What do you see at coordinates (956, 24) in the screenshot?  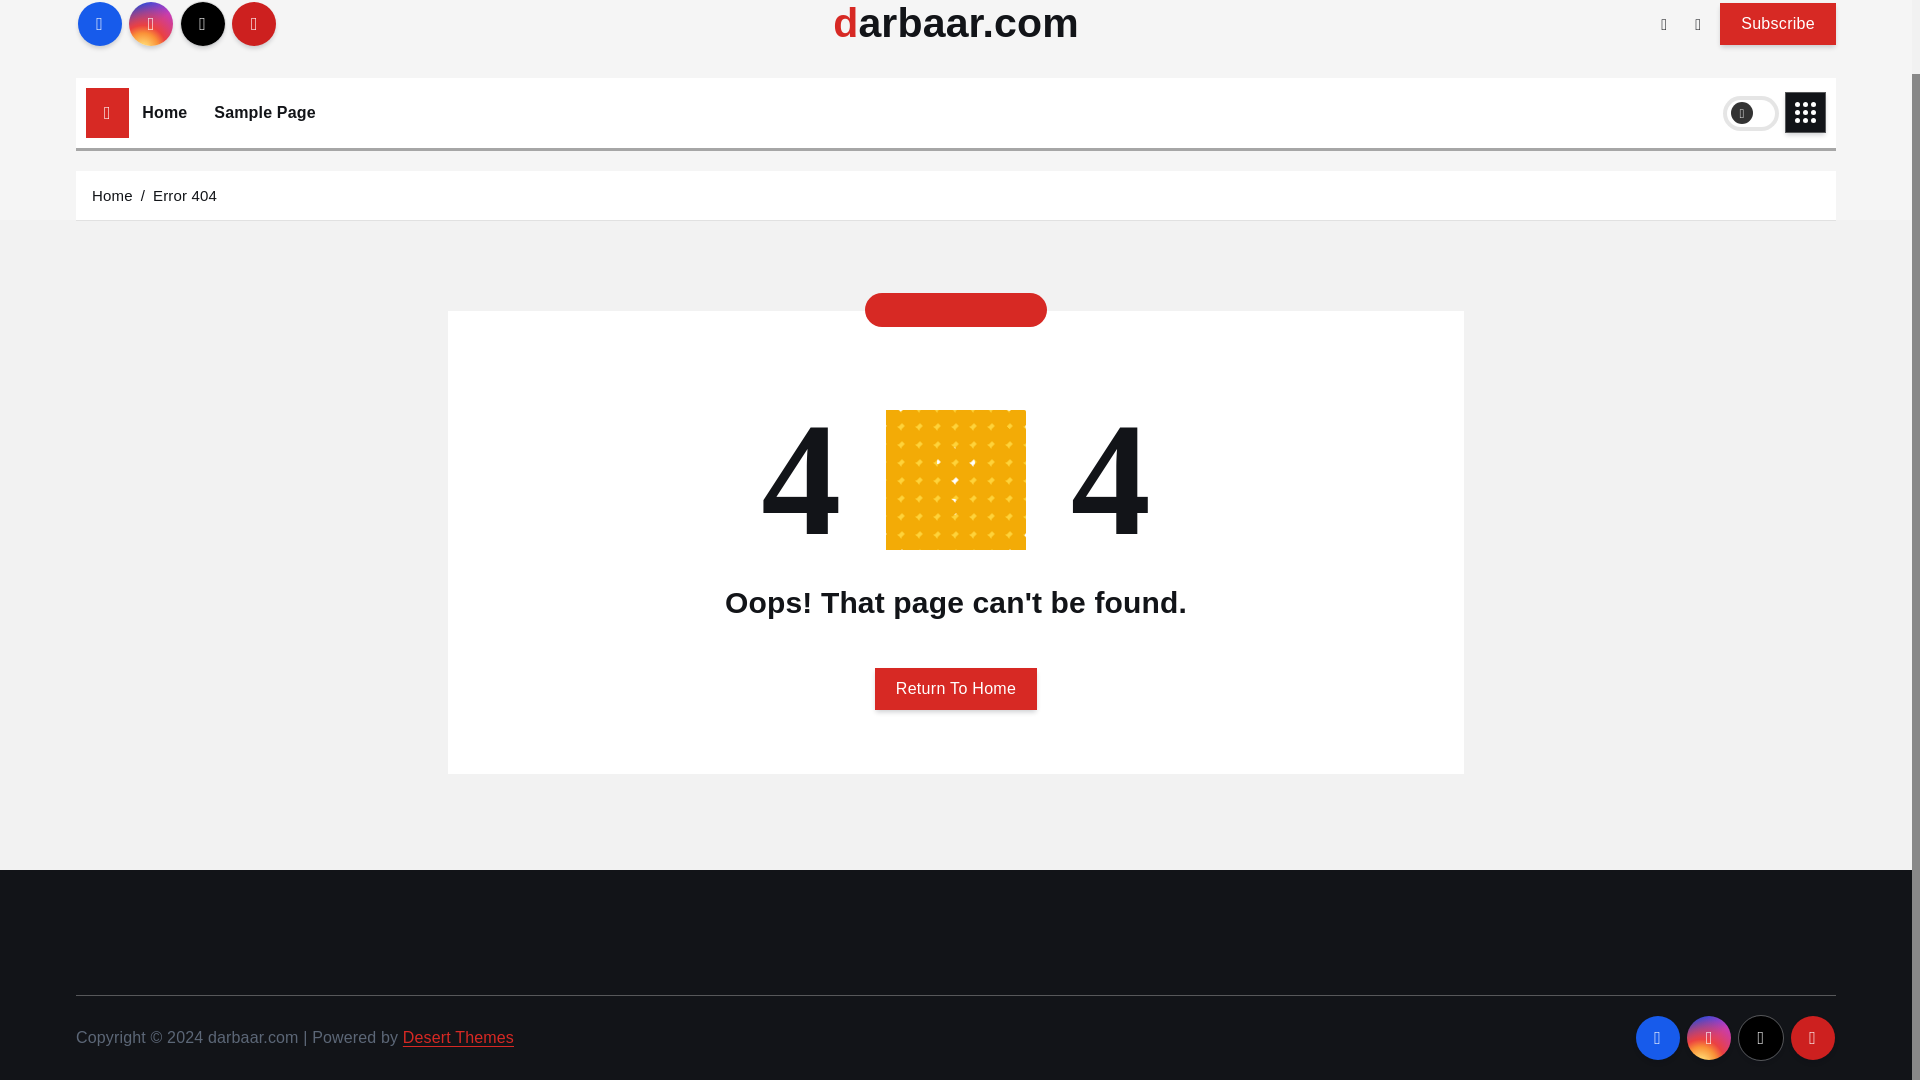 I see `darbaar.com` at bounding box center [956, 24].